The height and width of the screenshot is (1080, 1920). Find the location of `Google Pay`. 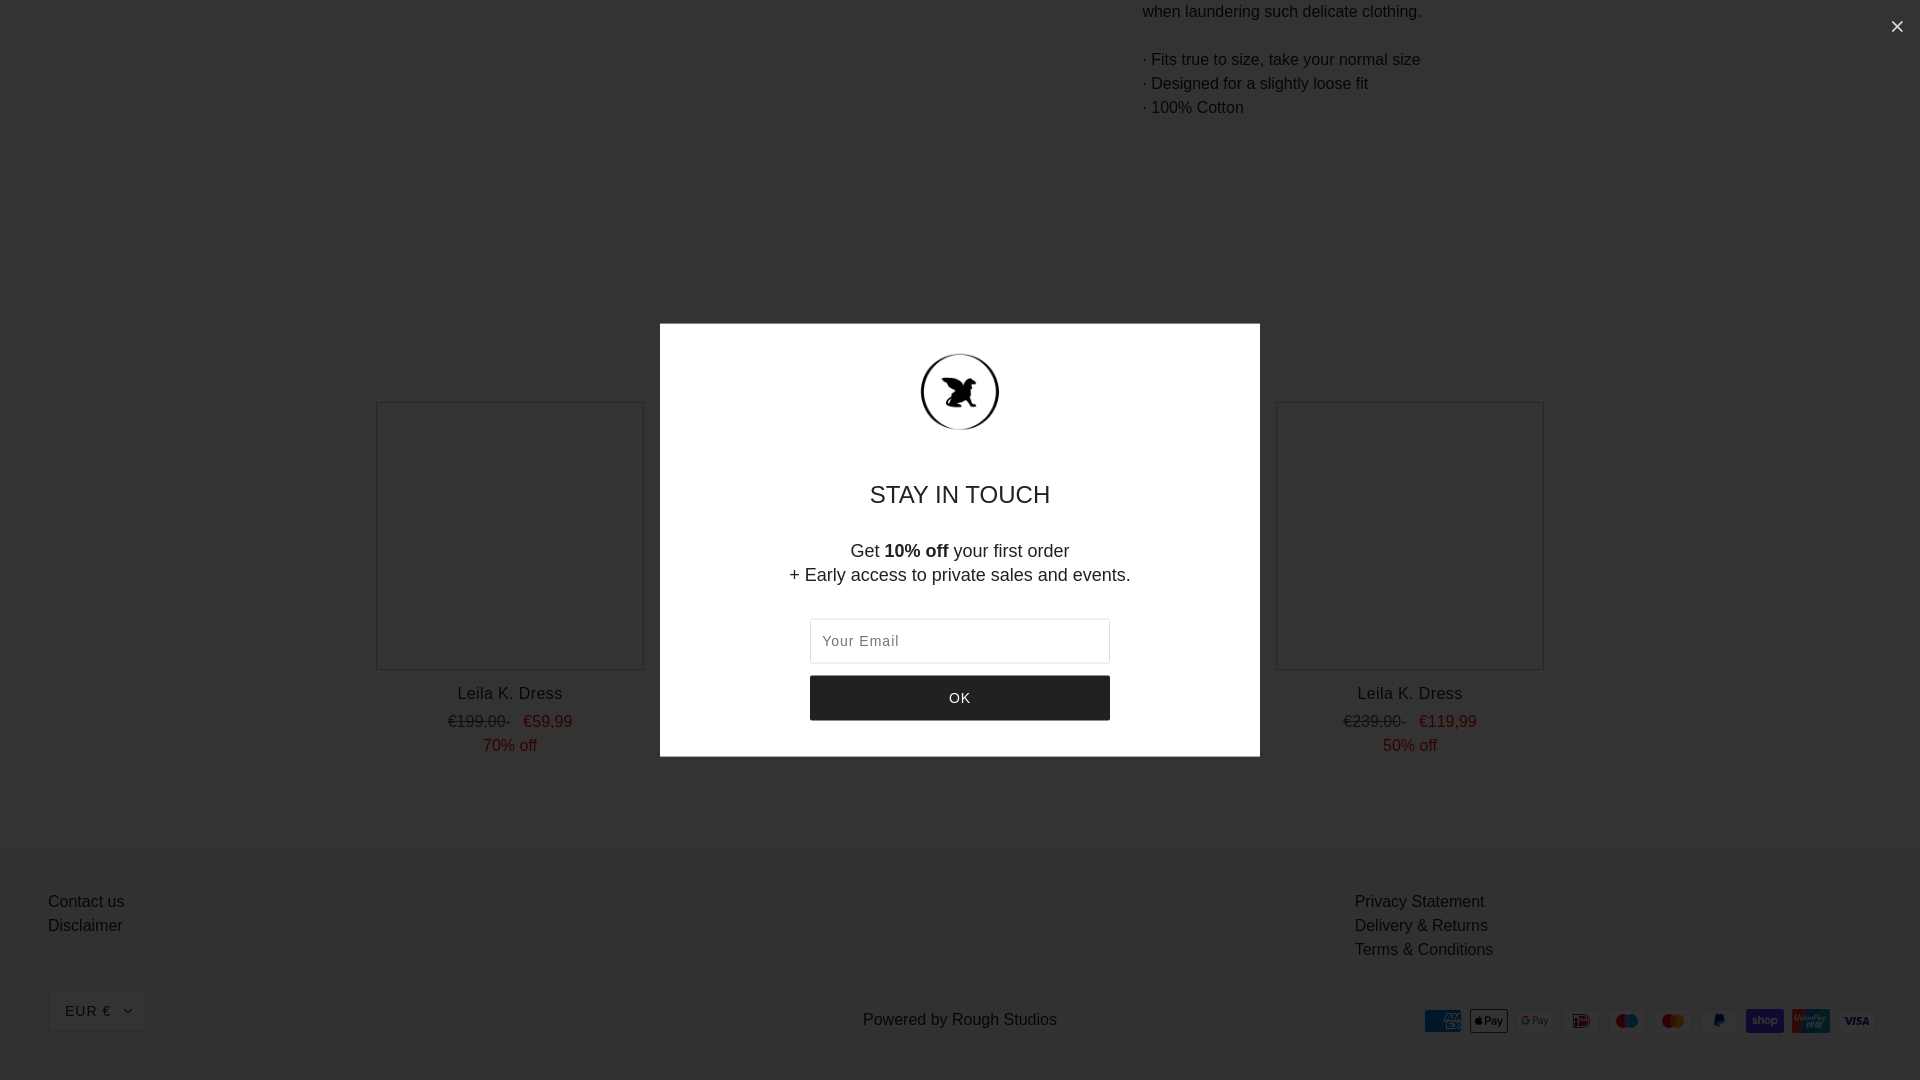

Google Pay is located at coordinates (1534, 1020).